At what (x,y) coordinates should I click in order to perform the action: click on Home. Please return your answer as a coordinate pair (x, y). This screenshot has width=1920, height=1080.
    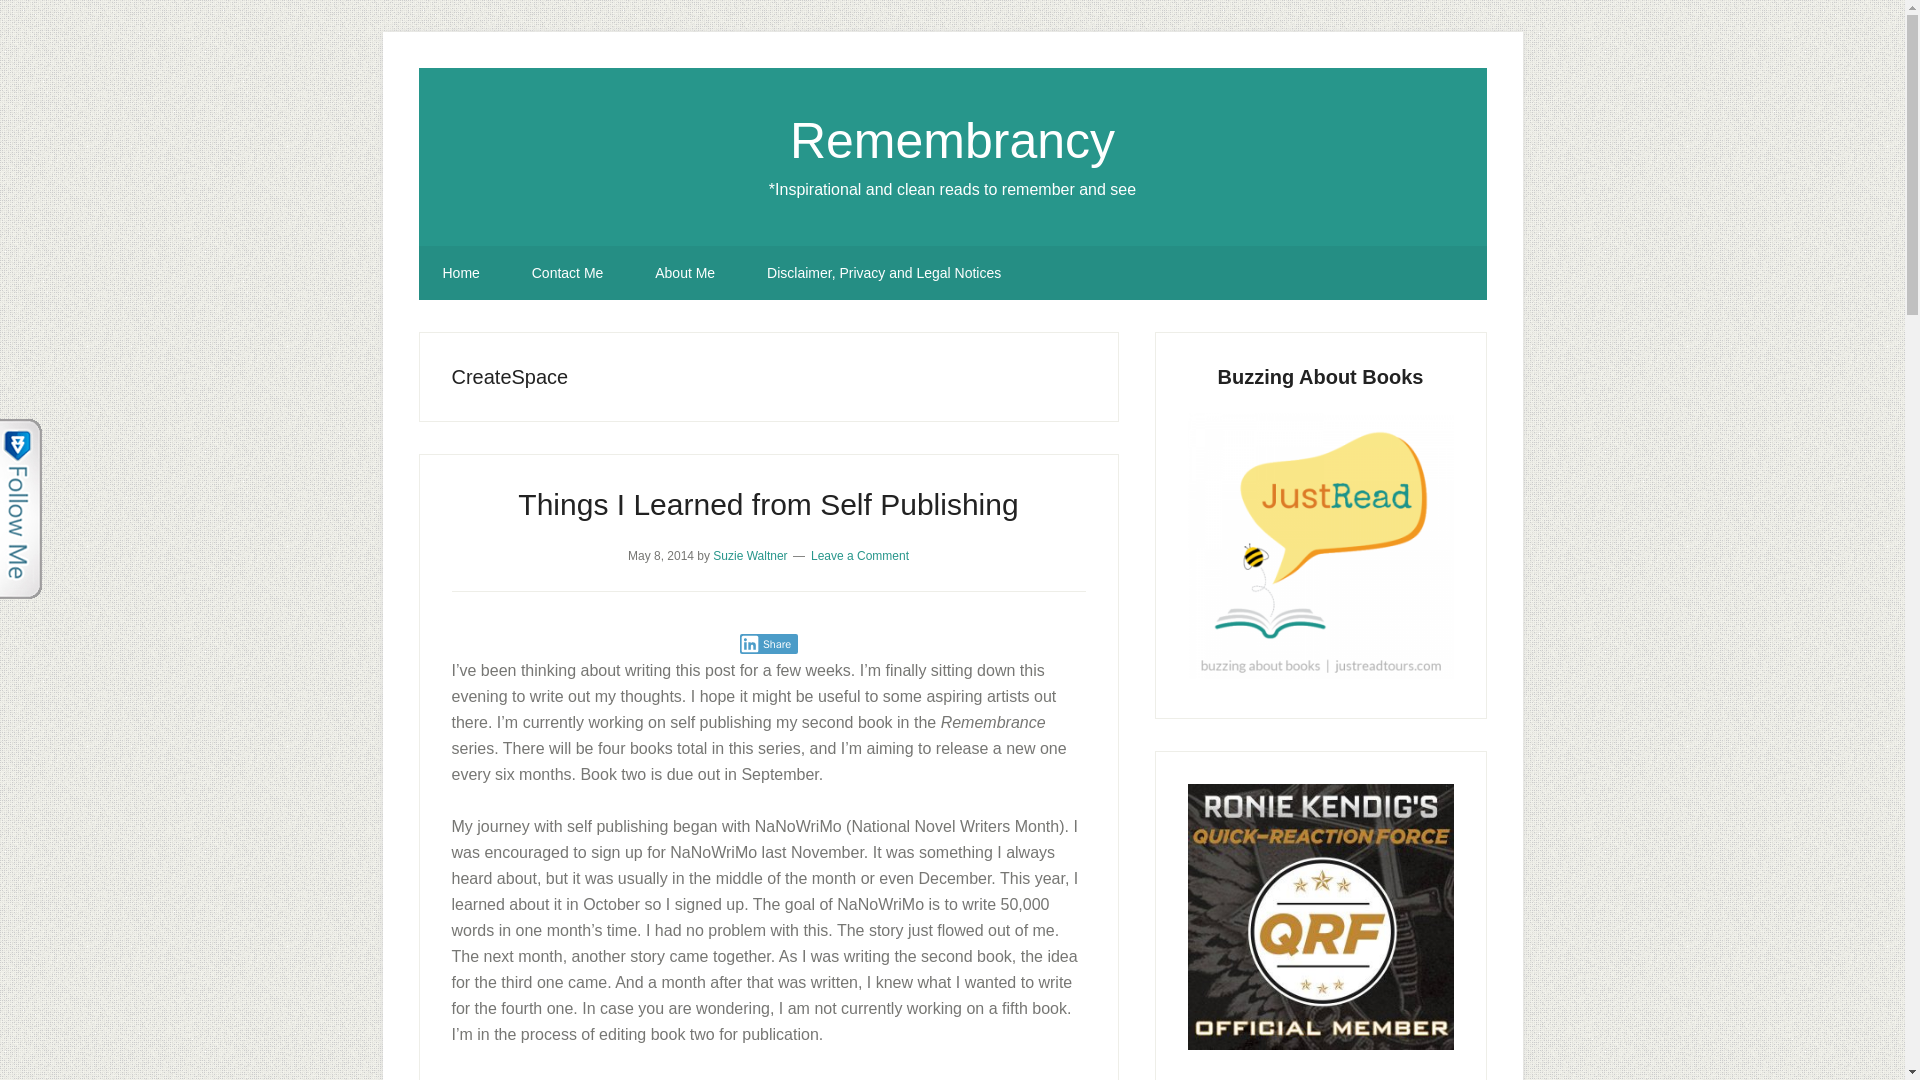
    Looking at the image, I should click on (460, 273).